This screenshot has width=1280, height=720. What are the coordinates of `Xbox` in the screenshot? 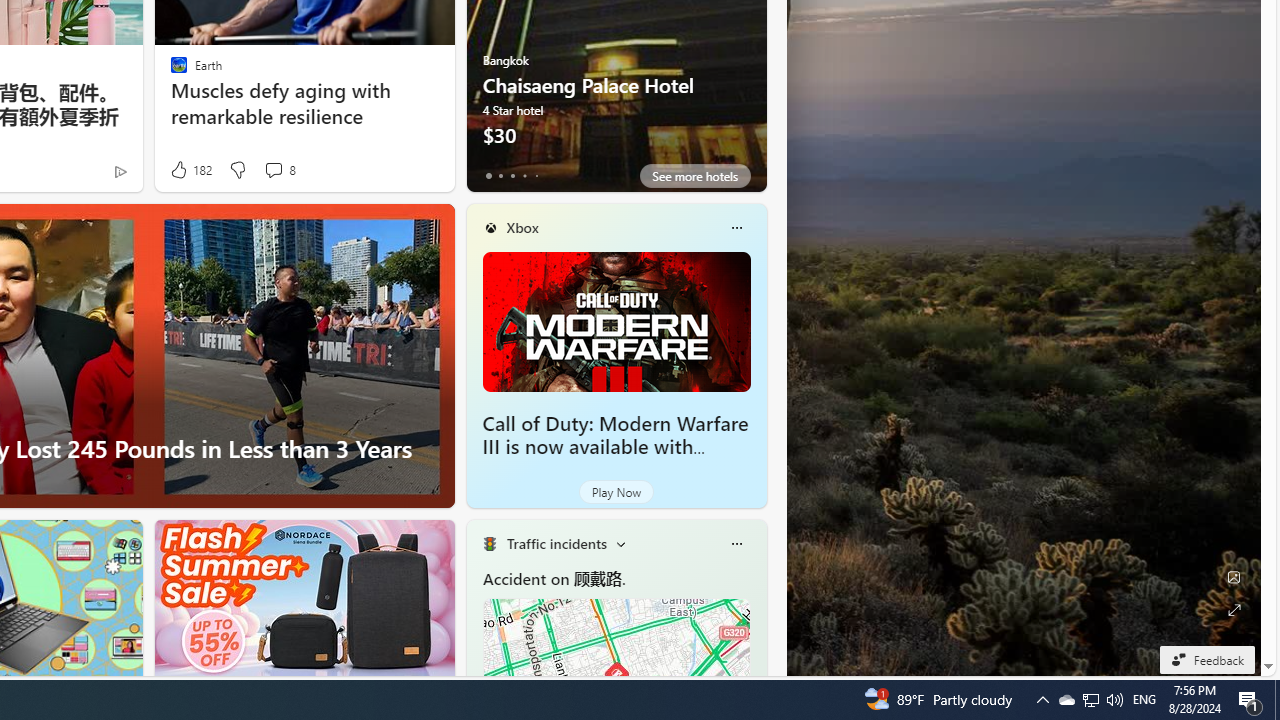 It's located at (522, 227).